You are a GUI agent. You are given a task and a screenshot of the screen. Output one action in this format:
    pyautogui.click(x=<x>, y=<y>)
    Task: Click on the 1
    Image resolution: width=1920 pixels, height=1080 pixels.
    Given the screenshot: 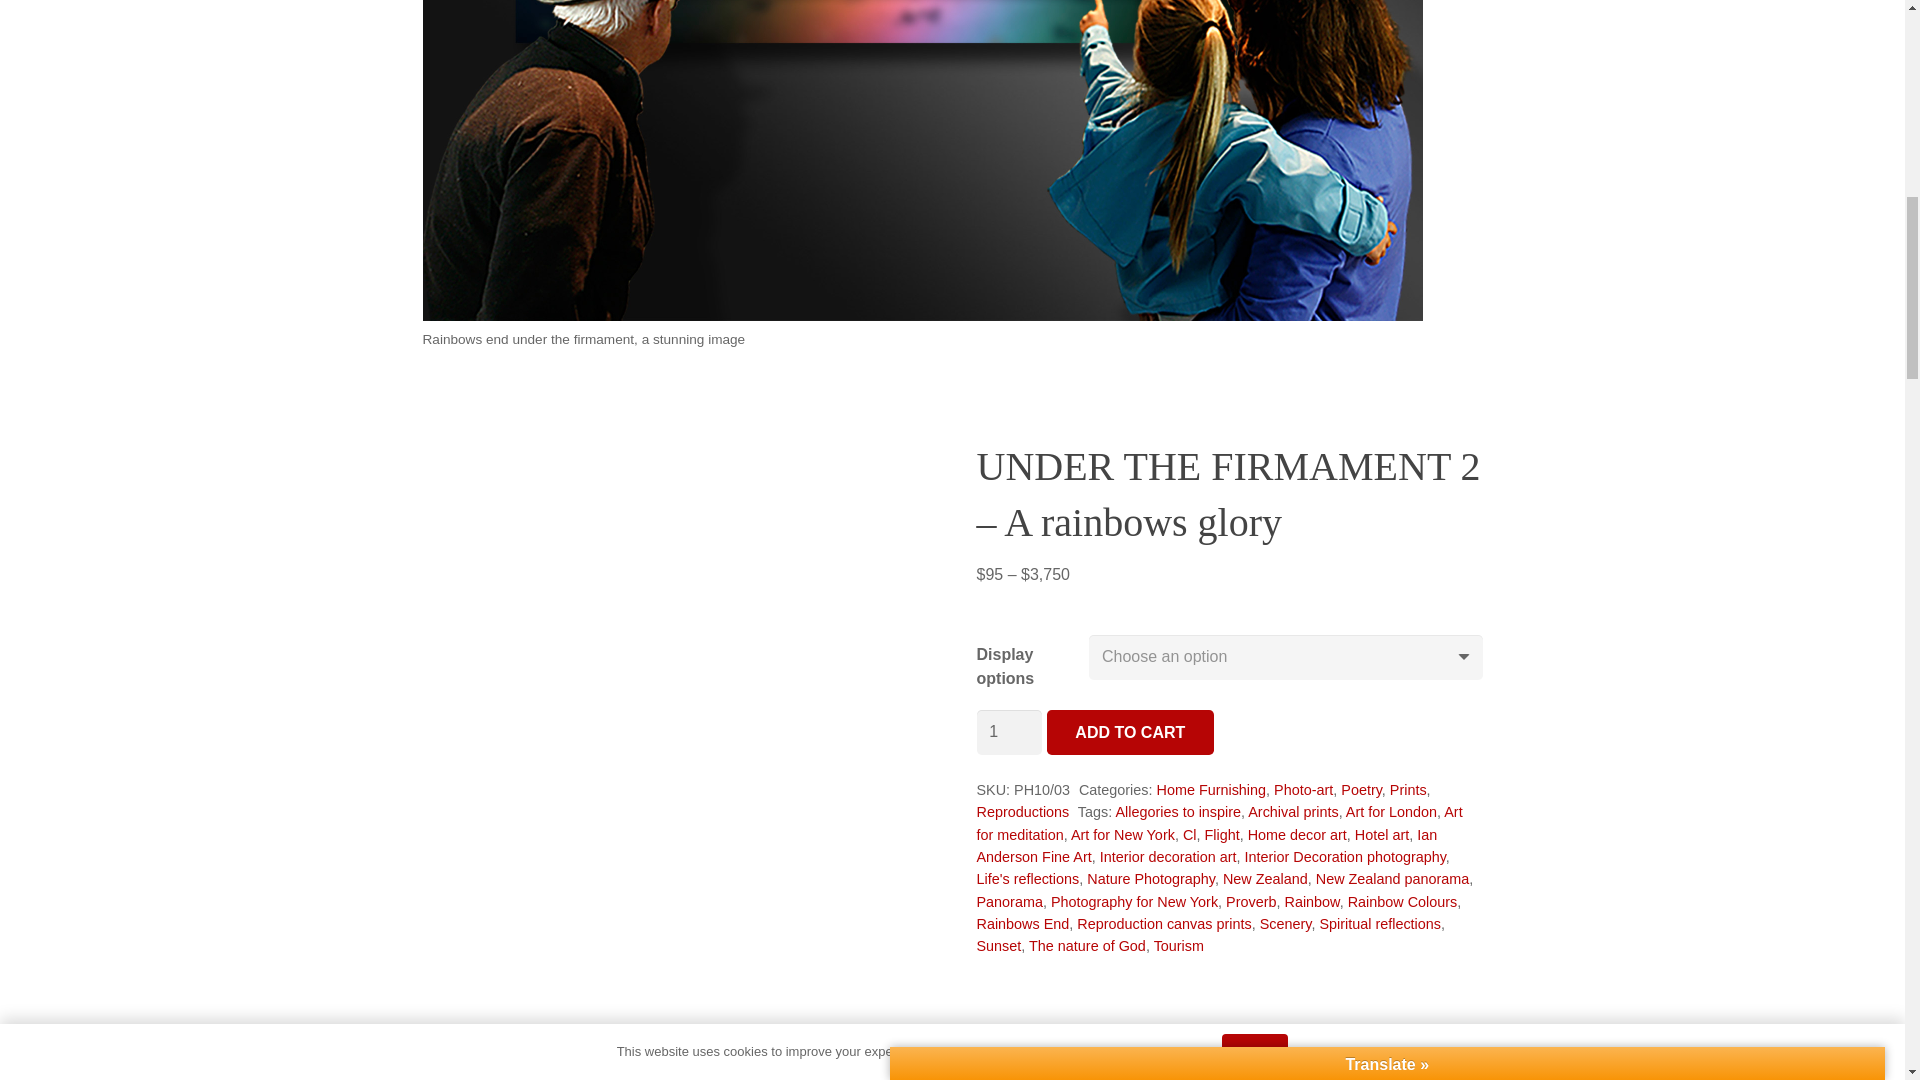 What is the action you would take?
    pyautogui.click(x=1008, y=732)
    